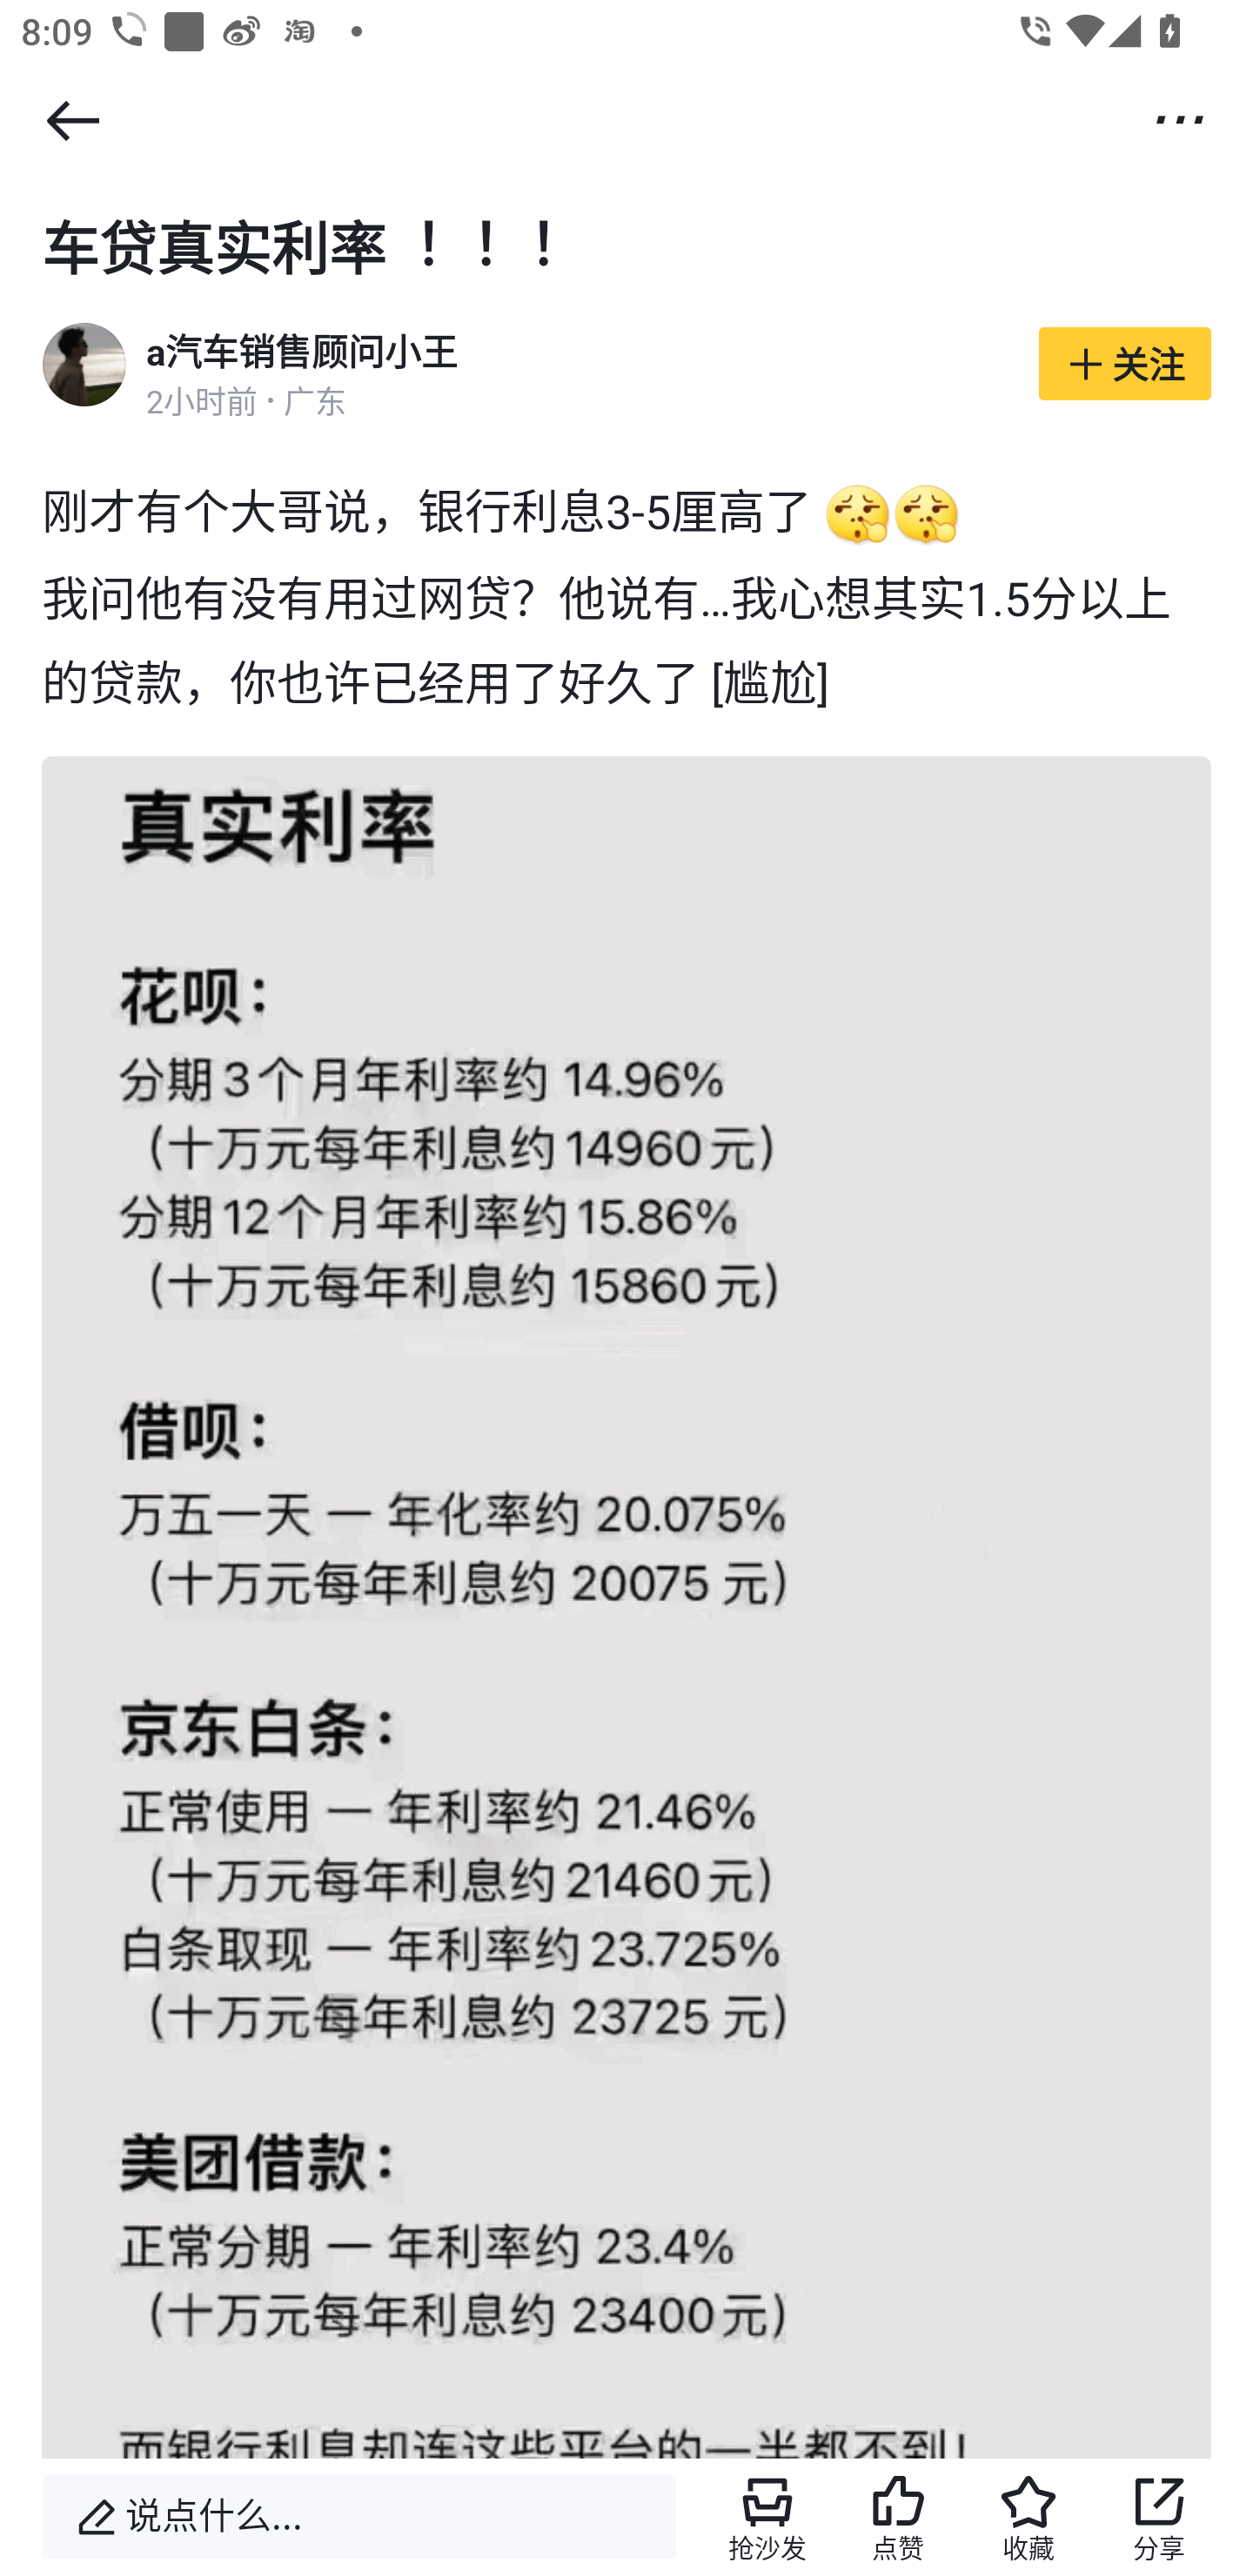 The image size is (1253, 2576). What do you see at coordinates (898, 2517) in the screenshot?
I see `点赞` at bounding box center [898, 2517].